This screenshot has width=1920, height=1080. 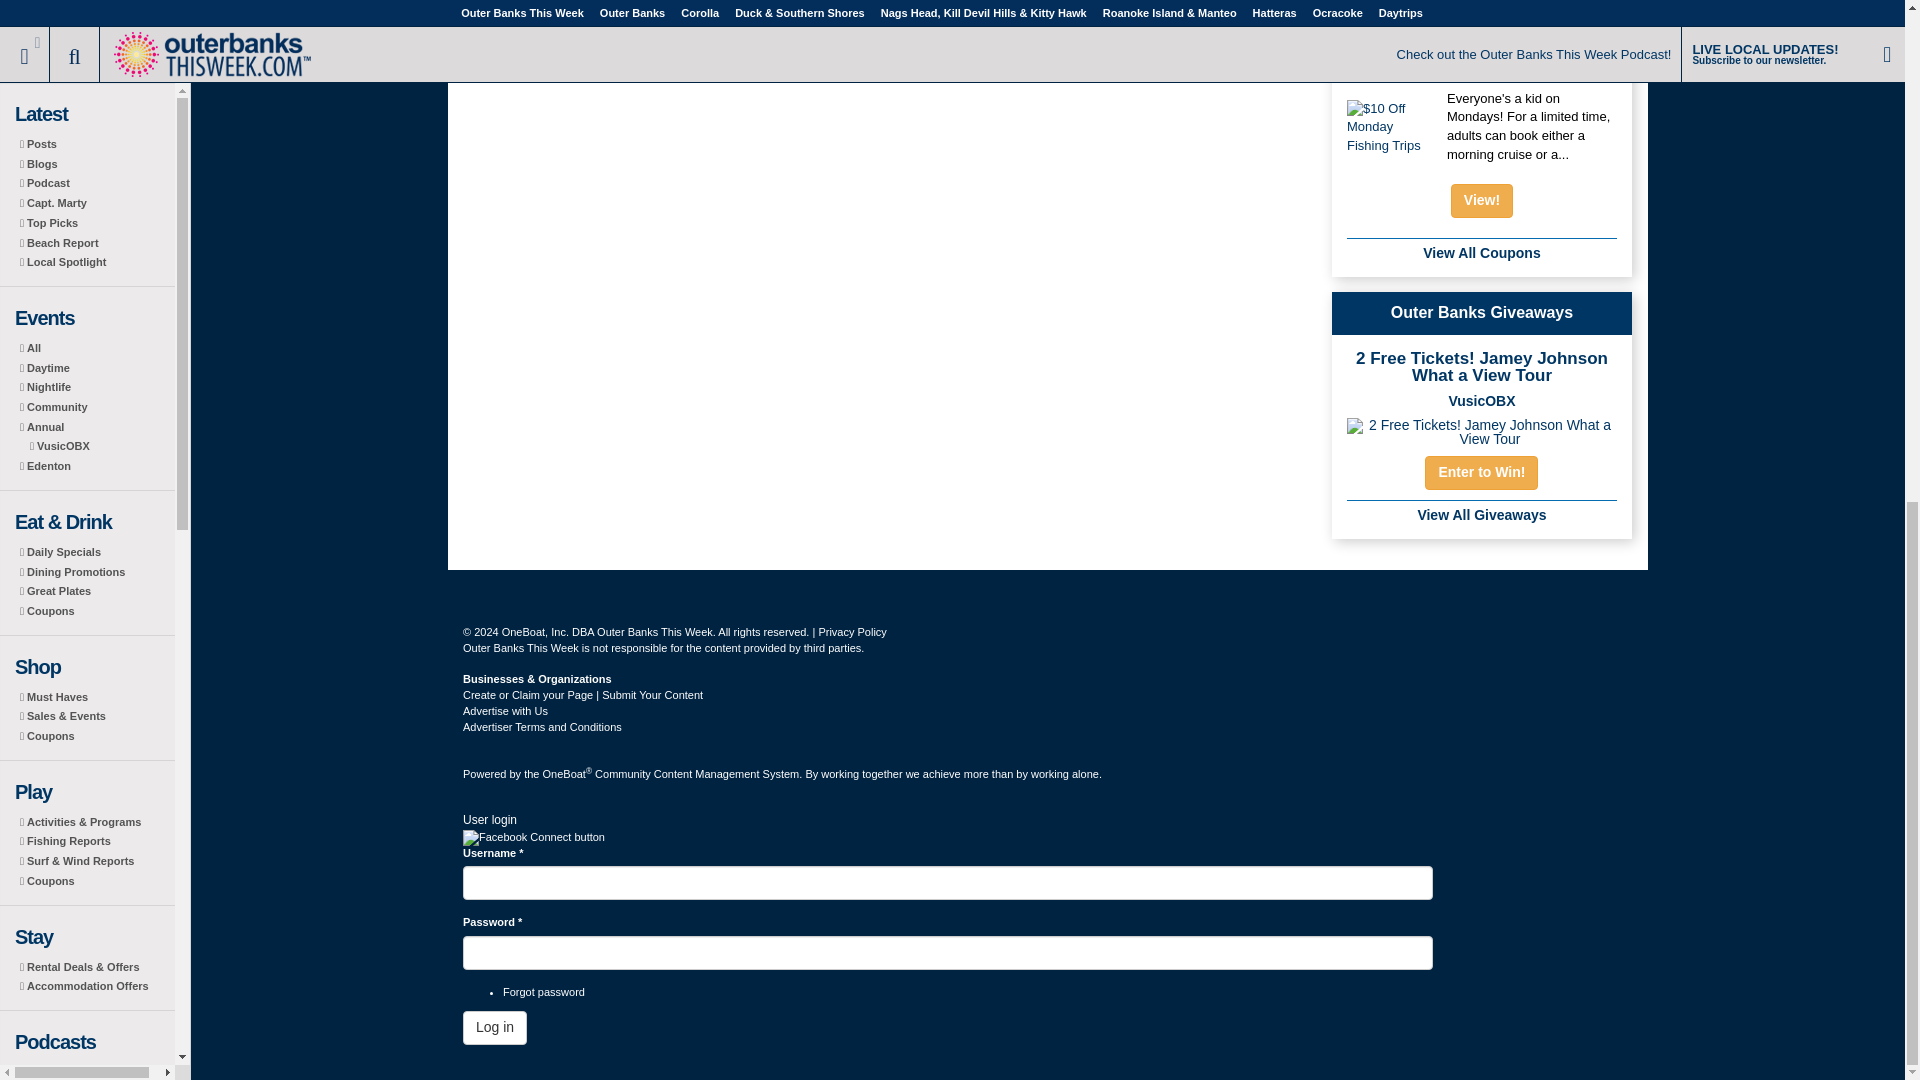 What do you see at coordinates (1480, 253) in the screenshot?
I see `View All Coupons` at bounding box center [1480, 253].